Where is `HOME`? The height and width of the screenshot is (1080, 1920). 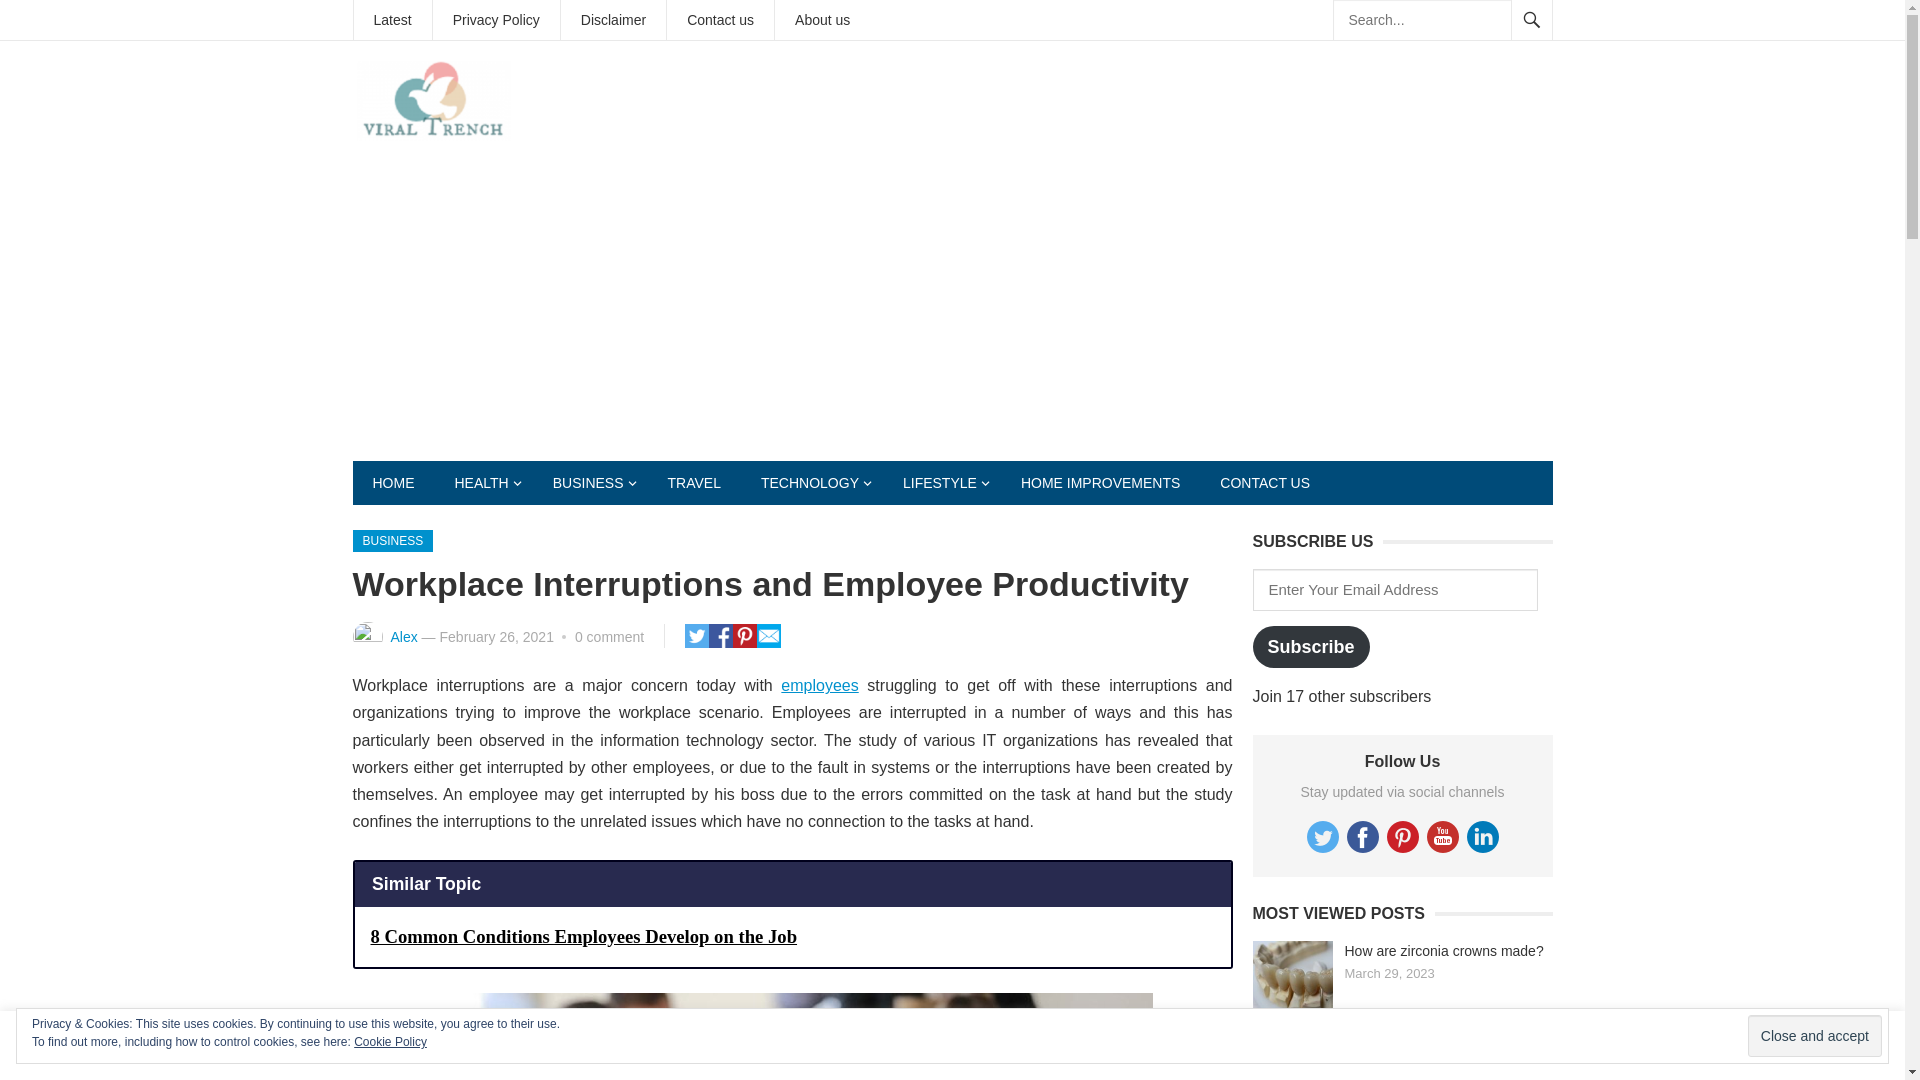
HOME is located at coordinates (392, 483).